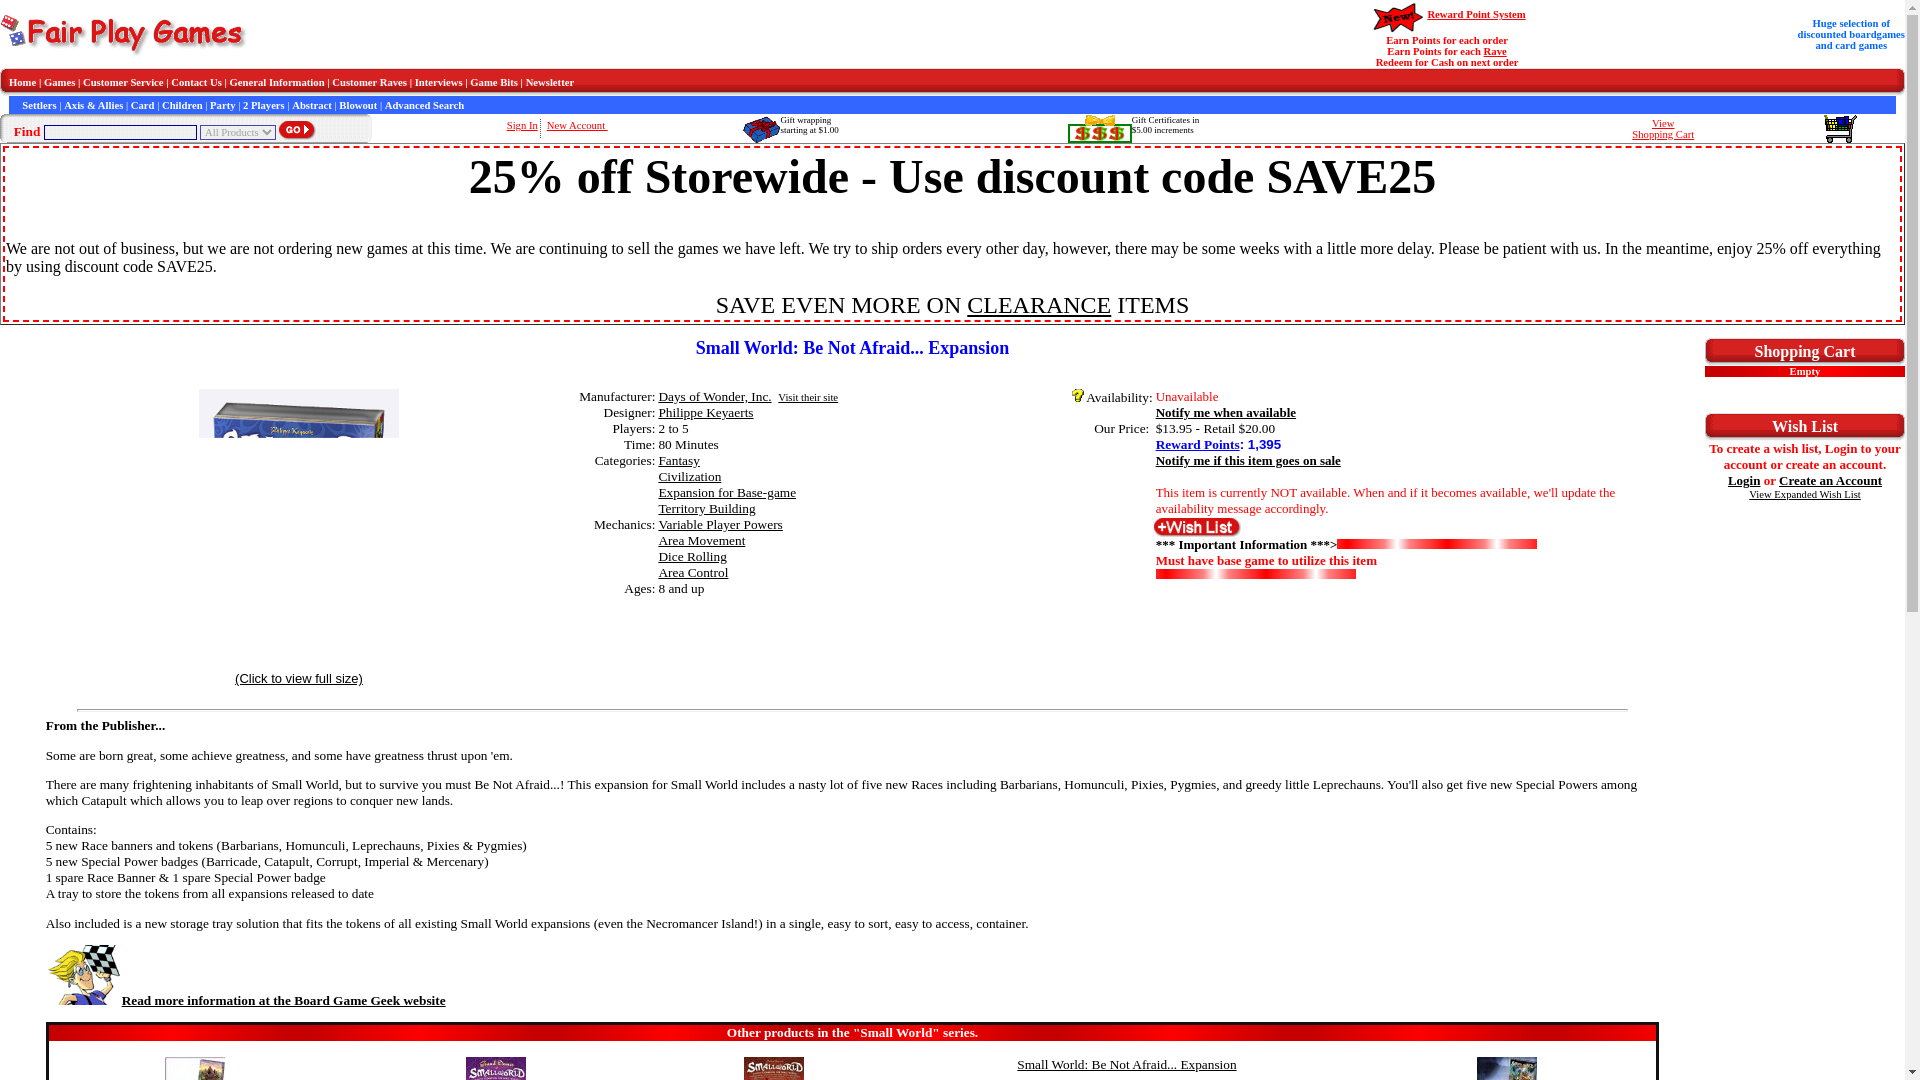 The width and height of the screenshot is (1920, 1080). Describe the element at coordinates (312, 106) in the screenshot. I see `Abstract` at that location.